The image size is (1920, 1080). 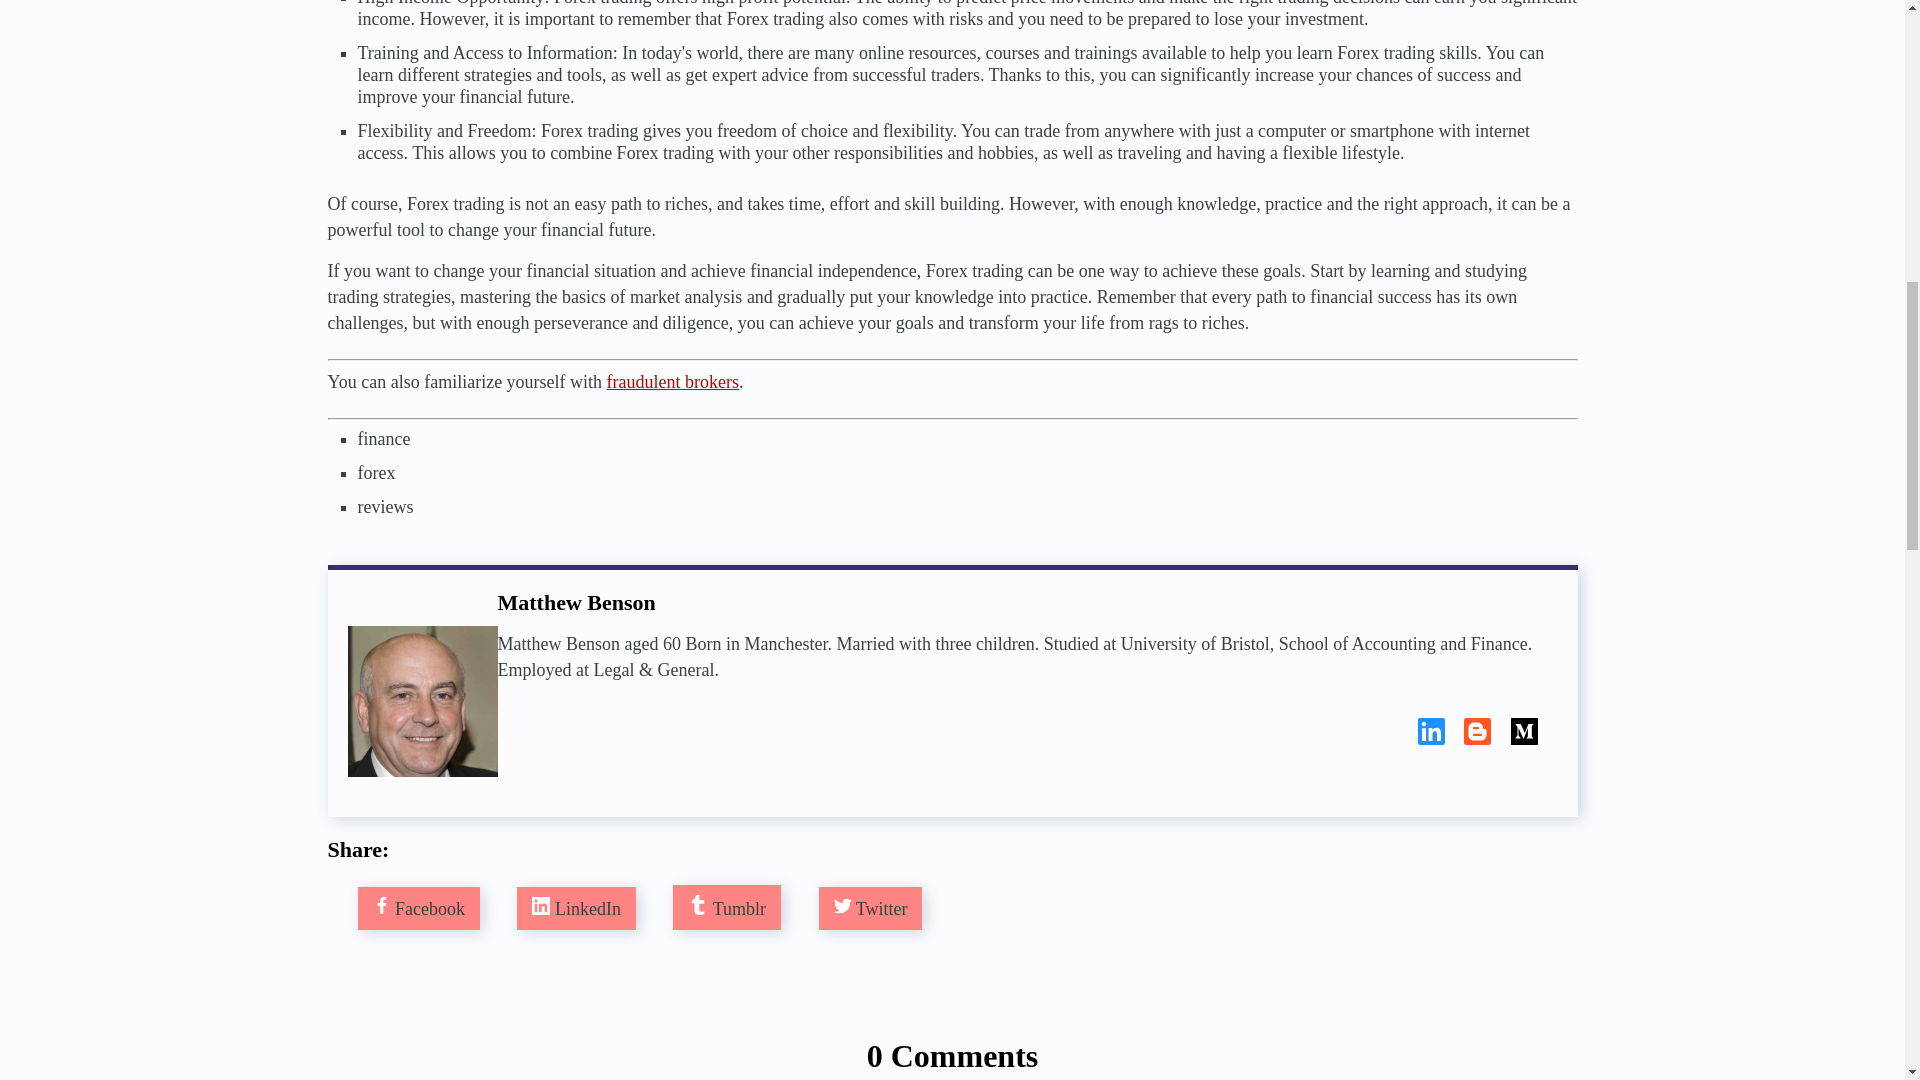 I want to click on Share on Facebook, so click(x=418, y=908).